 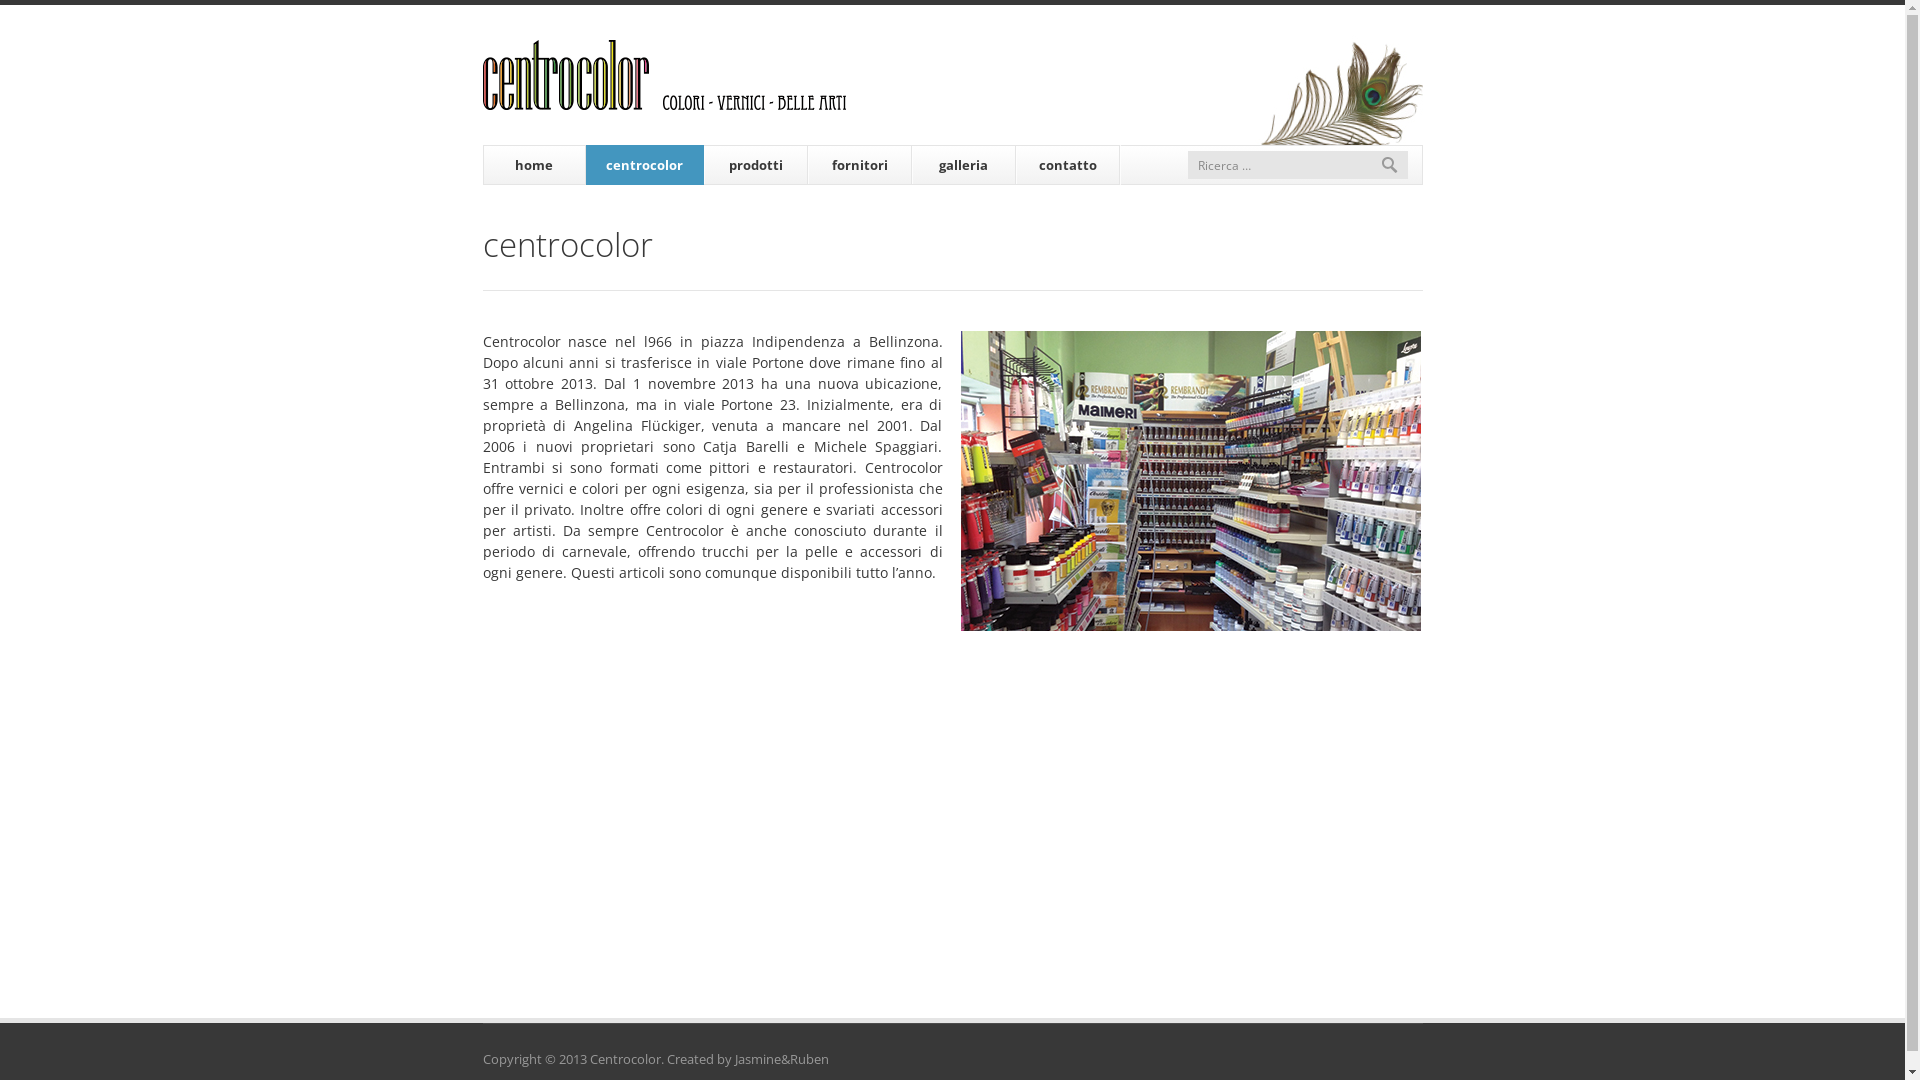 I want to click on centrocolor, so click(x=645, y=165).